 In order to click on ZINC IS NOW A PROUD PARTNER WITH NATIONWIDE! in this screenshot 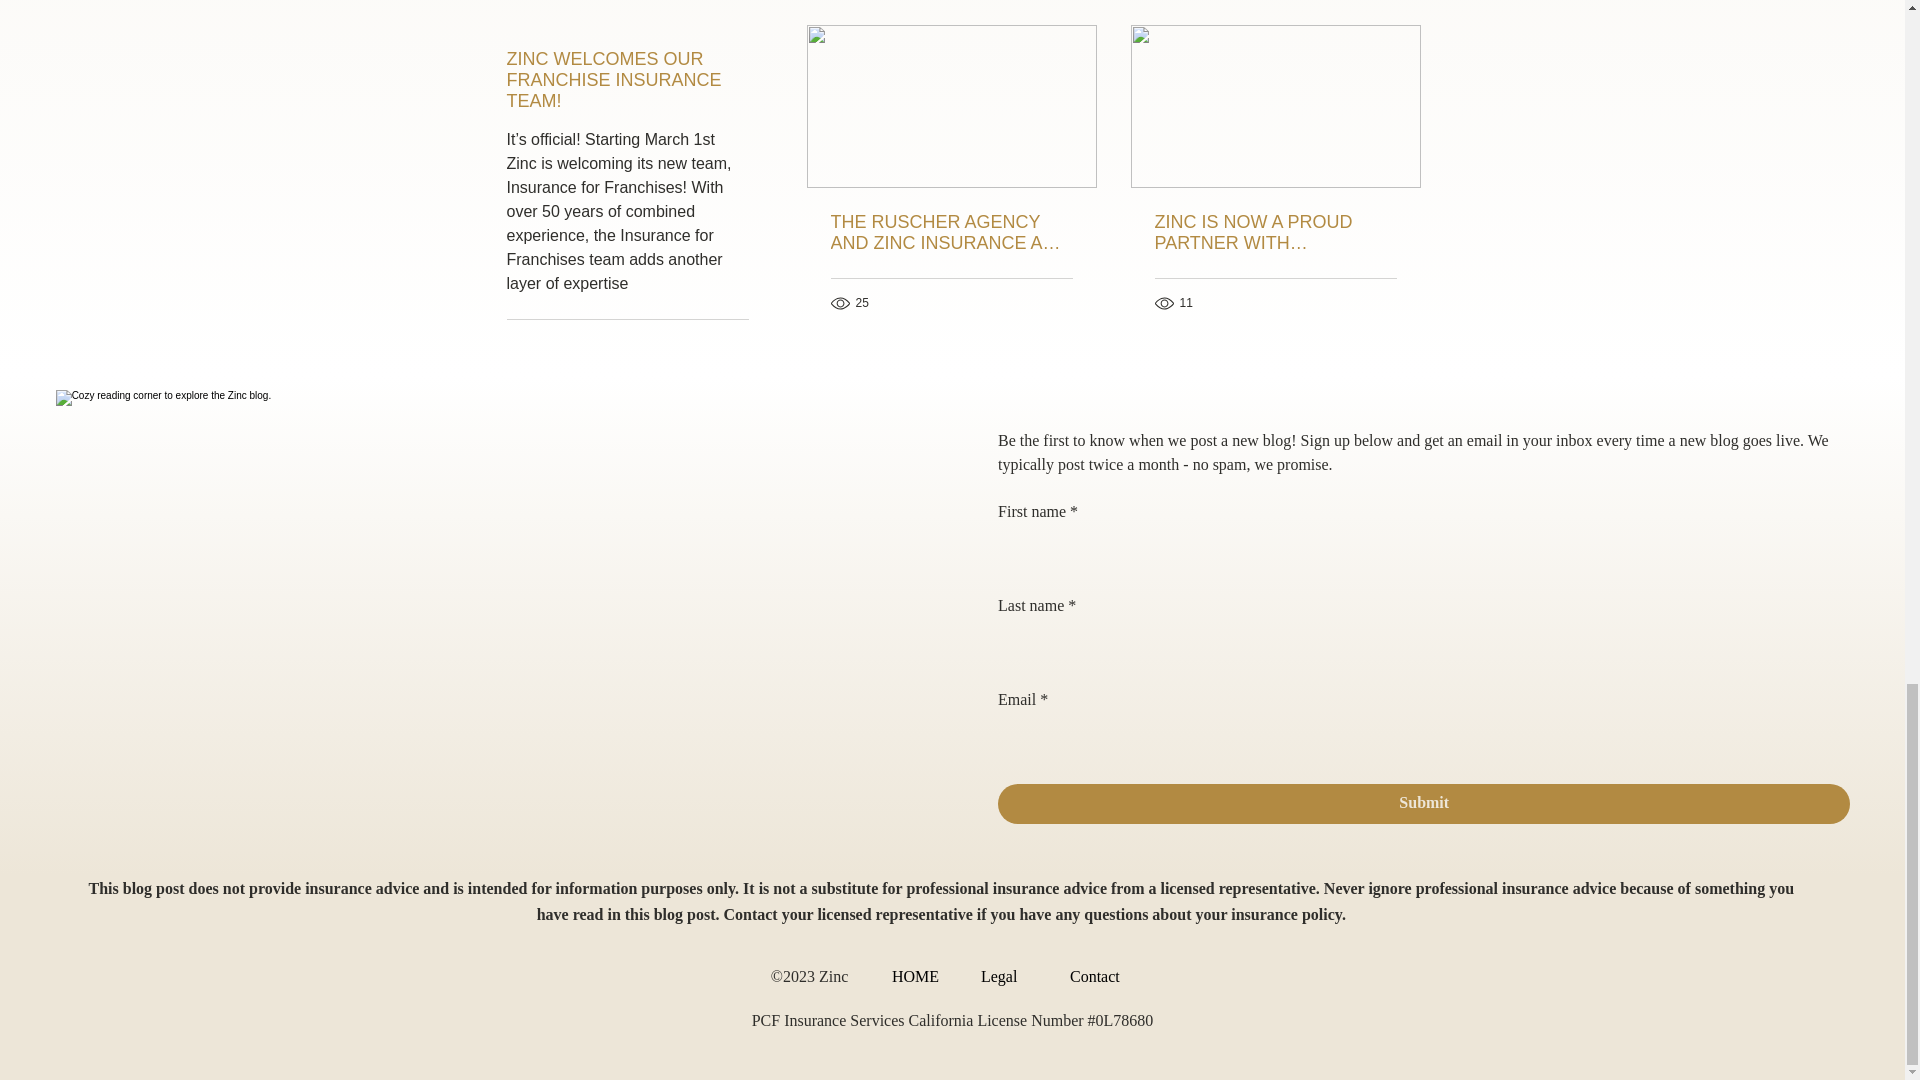, I will do `click(1274, 232)`.